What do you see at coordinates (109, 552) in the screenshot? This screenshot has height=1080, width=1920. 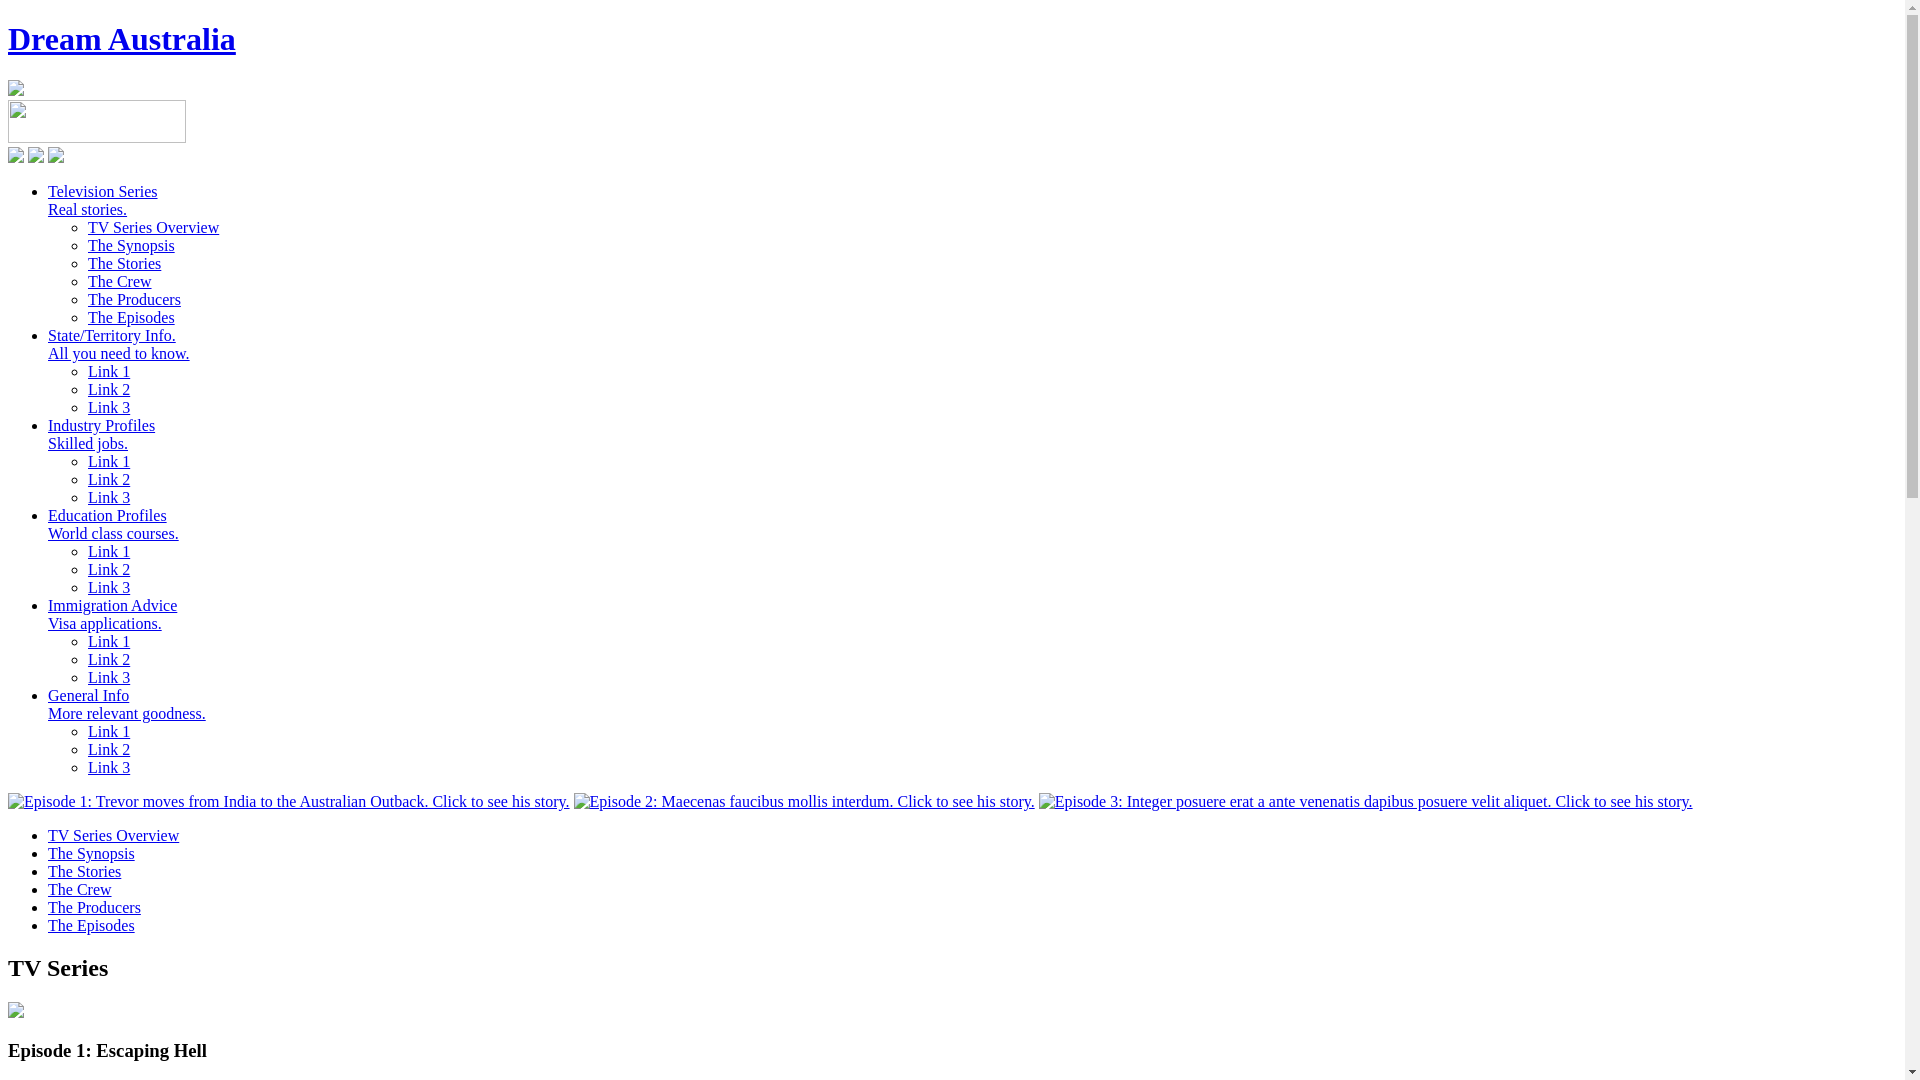 I see `Link 1` at bounding box center [109, 552].